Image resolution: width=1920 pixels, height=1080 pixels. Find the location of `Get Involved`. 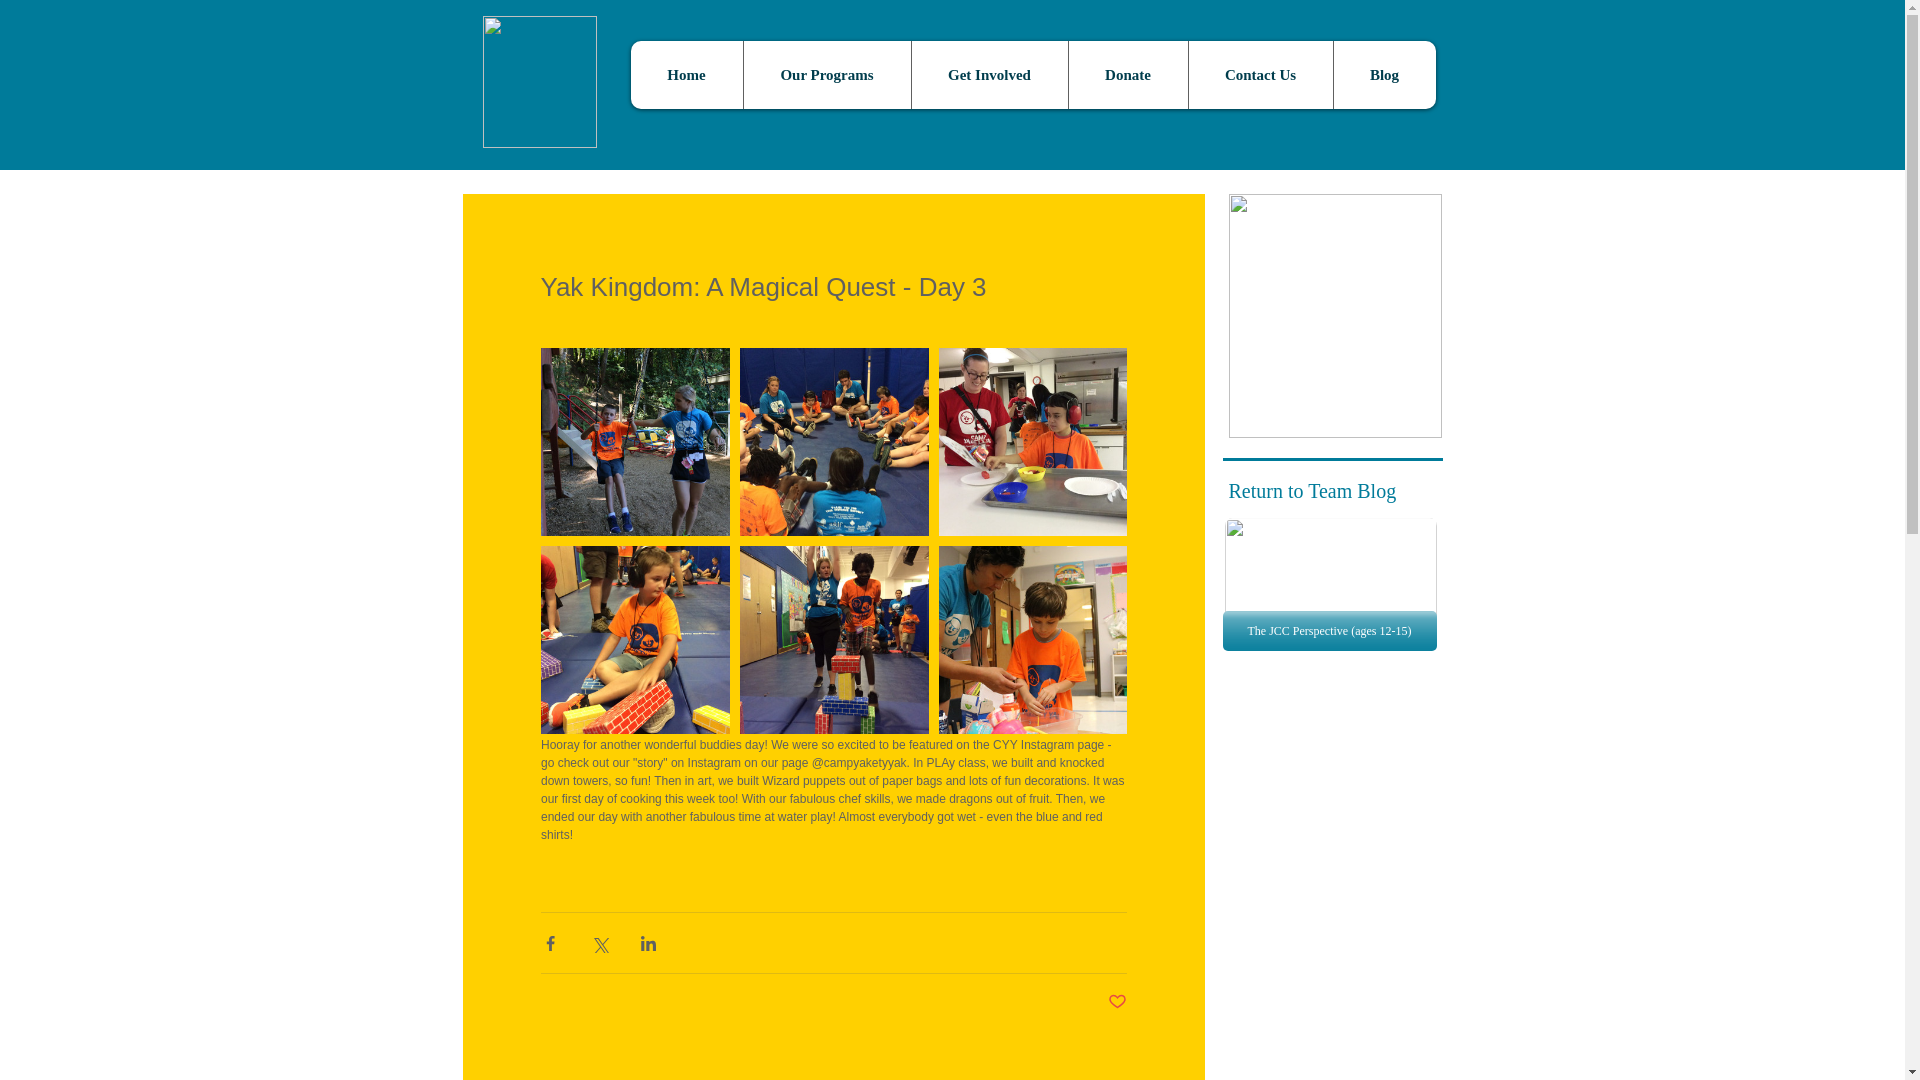

Get Involved is located at coordinates (988, 75).